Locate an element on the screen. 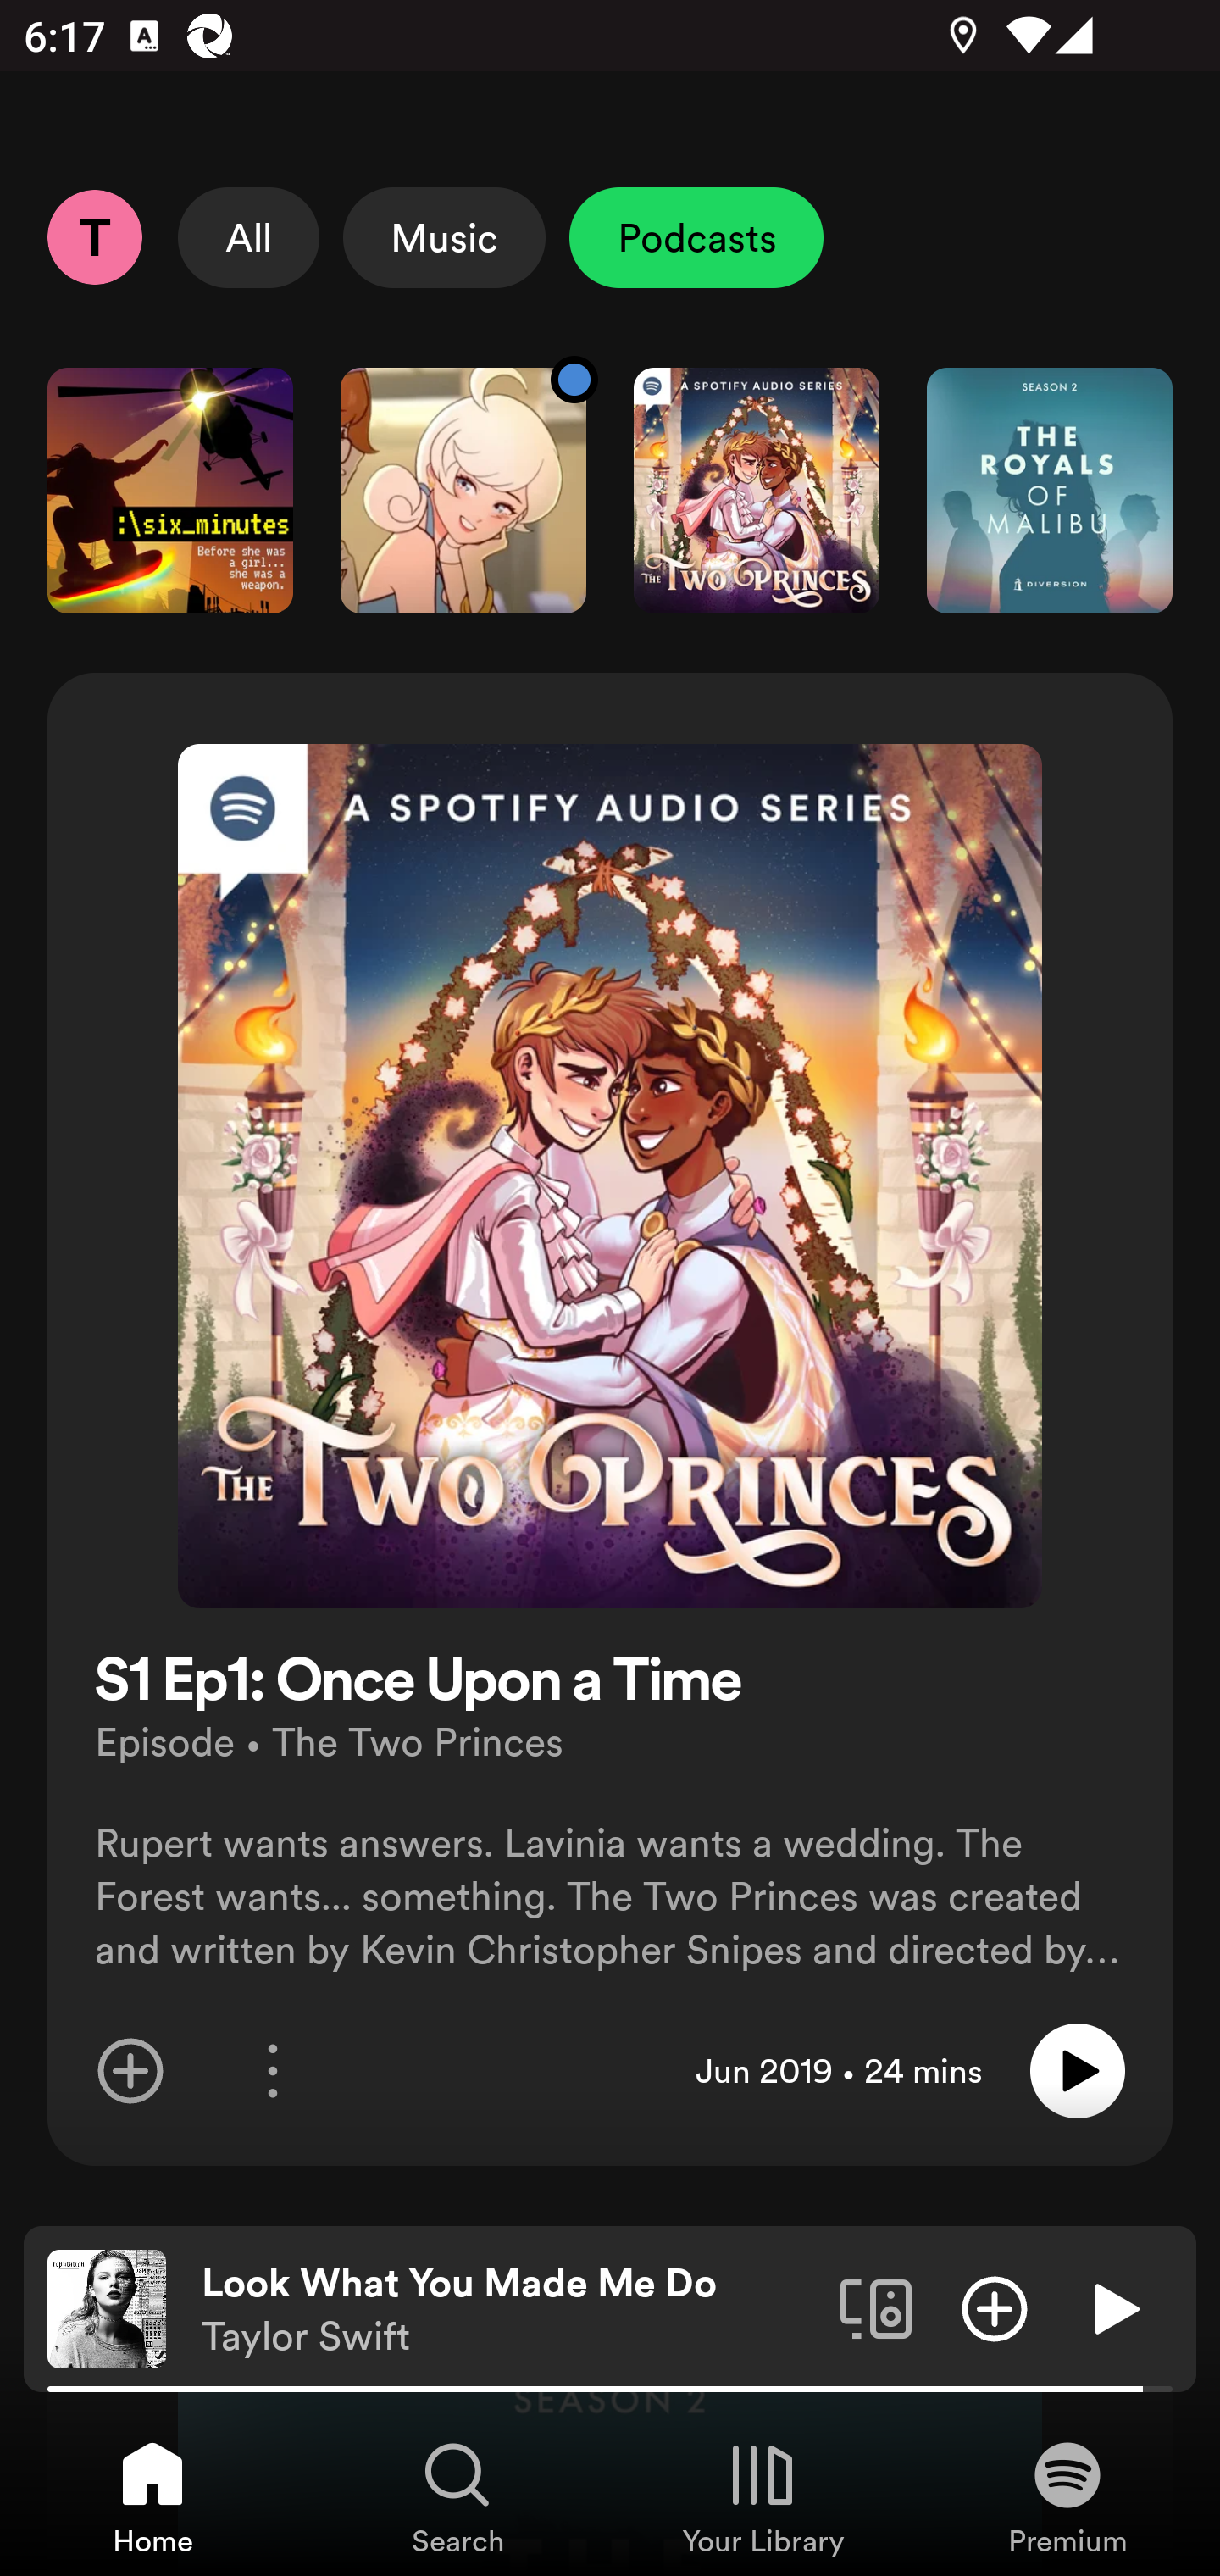 The height and width of the screenshot is (2576, 1220). The Royals of Malibu is located at coordinates (1050, 490).